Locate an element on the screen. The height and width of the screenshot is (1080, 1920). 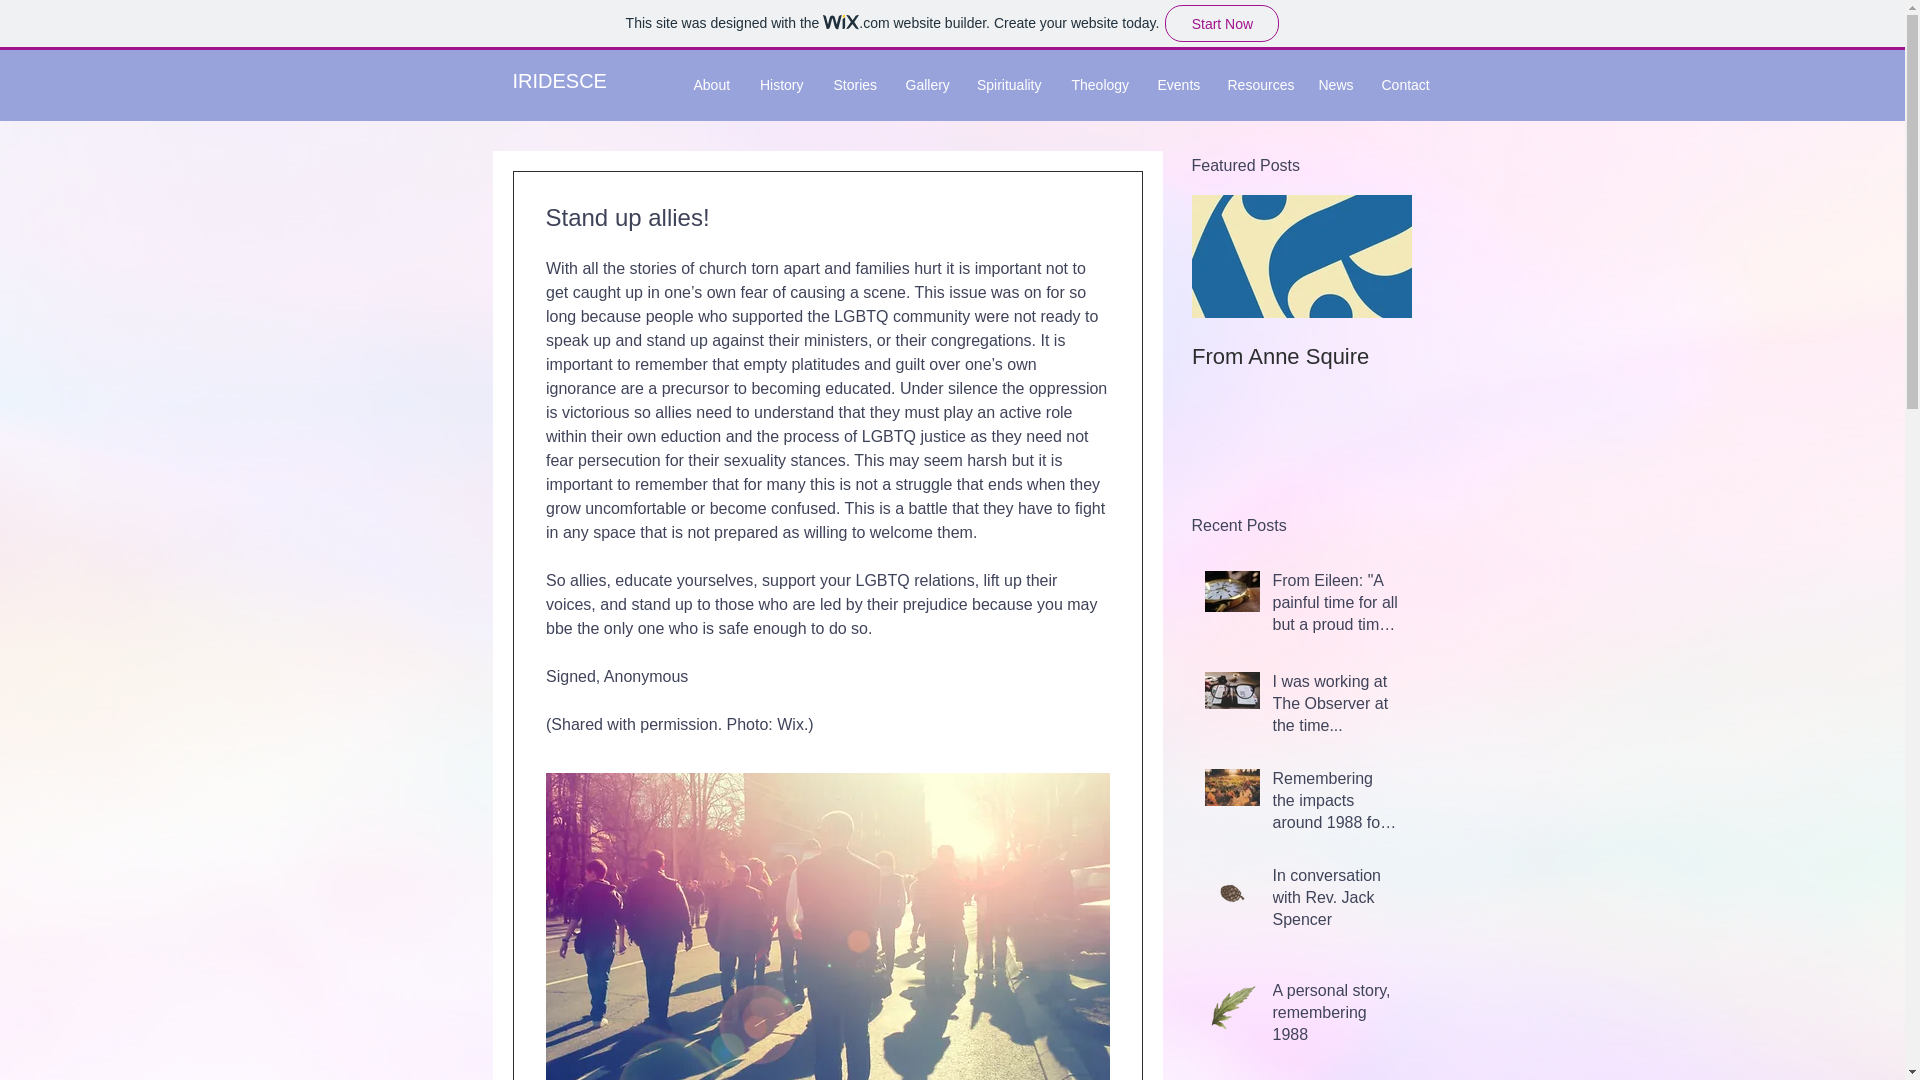
I was working at The Observer at the time... is located at coordinates (1335, 708).